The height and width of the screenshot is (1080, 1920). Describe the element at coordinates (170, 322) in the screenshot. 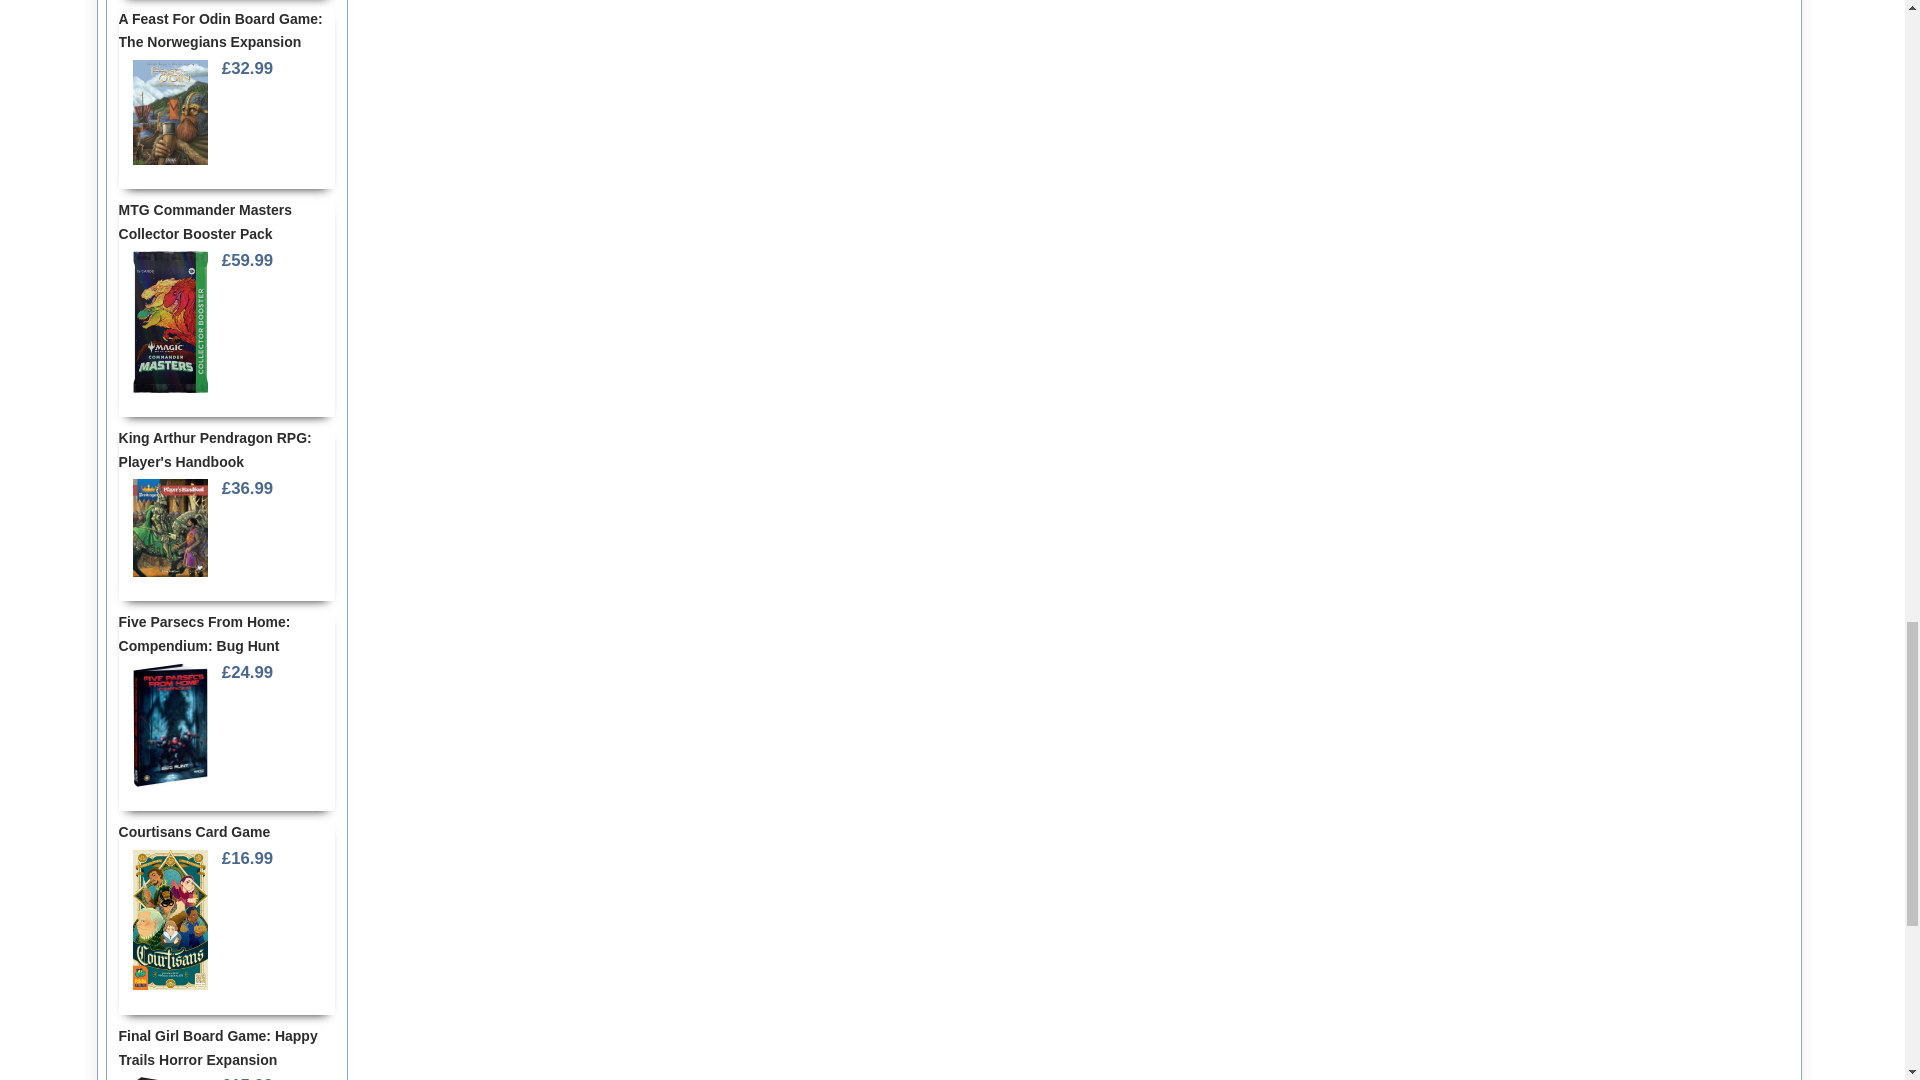

I see `MTG Commander Masters Collector Booster Pack` at that location.